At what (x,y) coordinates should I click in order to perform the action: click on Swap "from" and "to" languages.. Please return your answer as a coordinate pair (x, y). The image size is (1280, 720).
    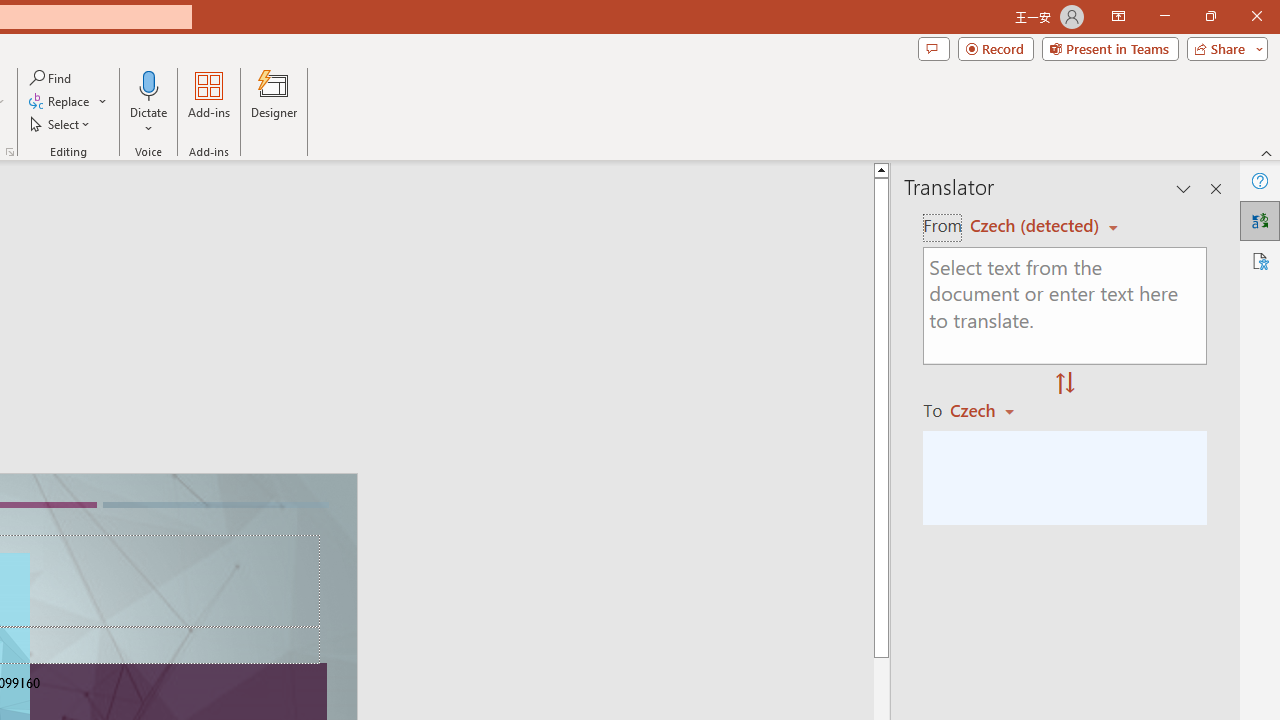
    Looking at the image, I should click on (1065, 384).